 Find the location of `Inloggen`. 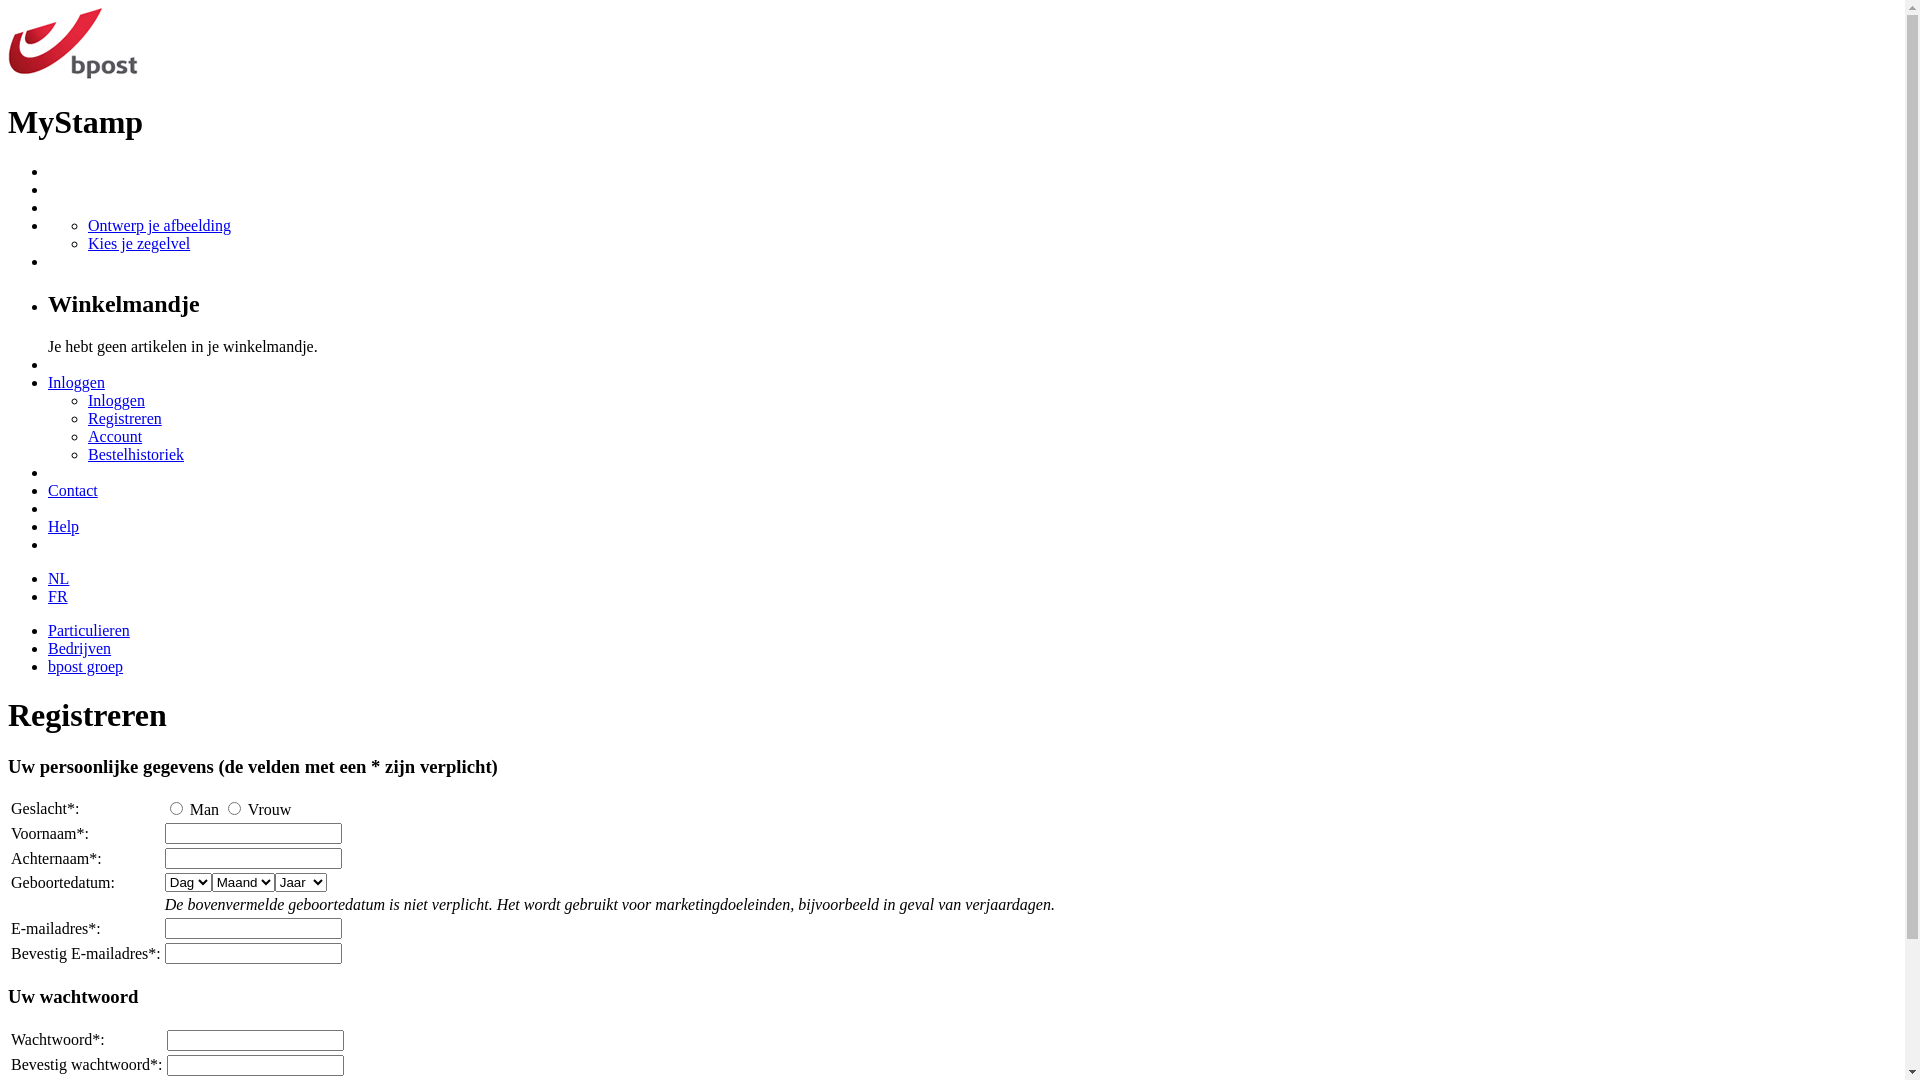

Inloggen is located at coordinates (116, 400).